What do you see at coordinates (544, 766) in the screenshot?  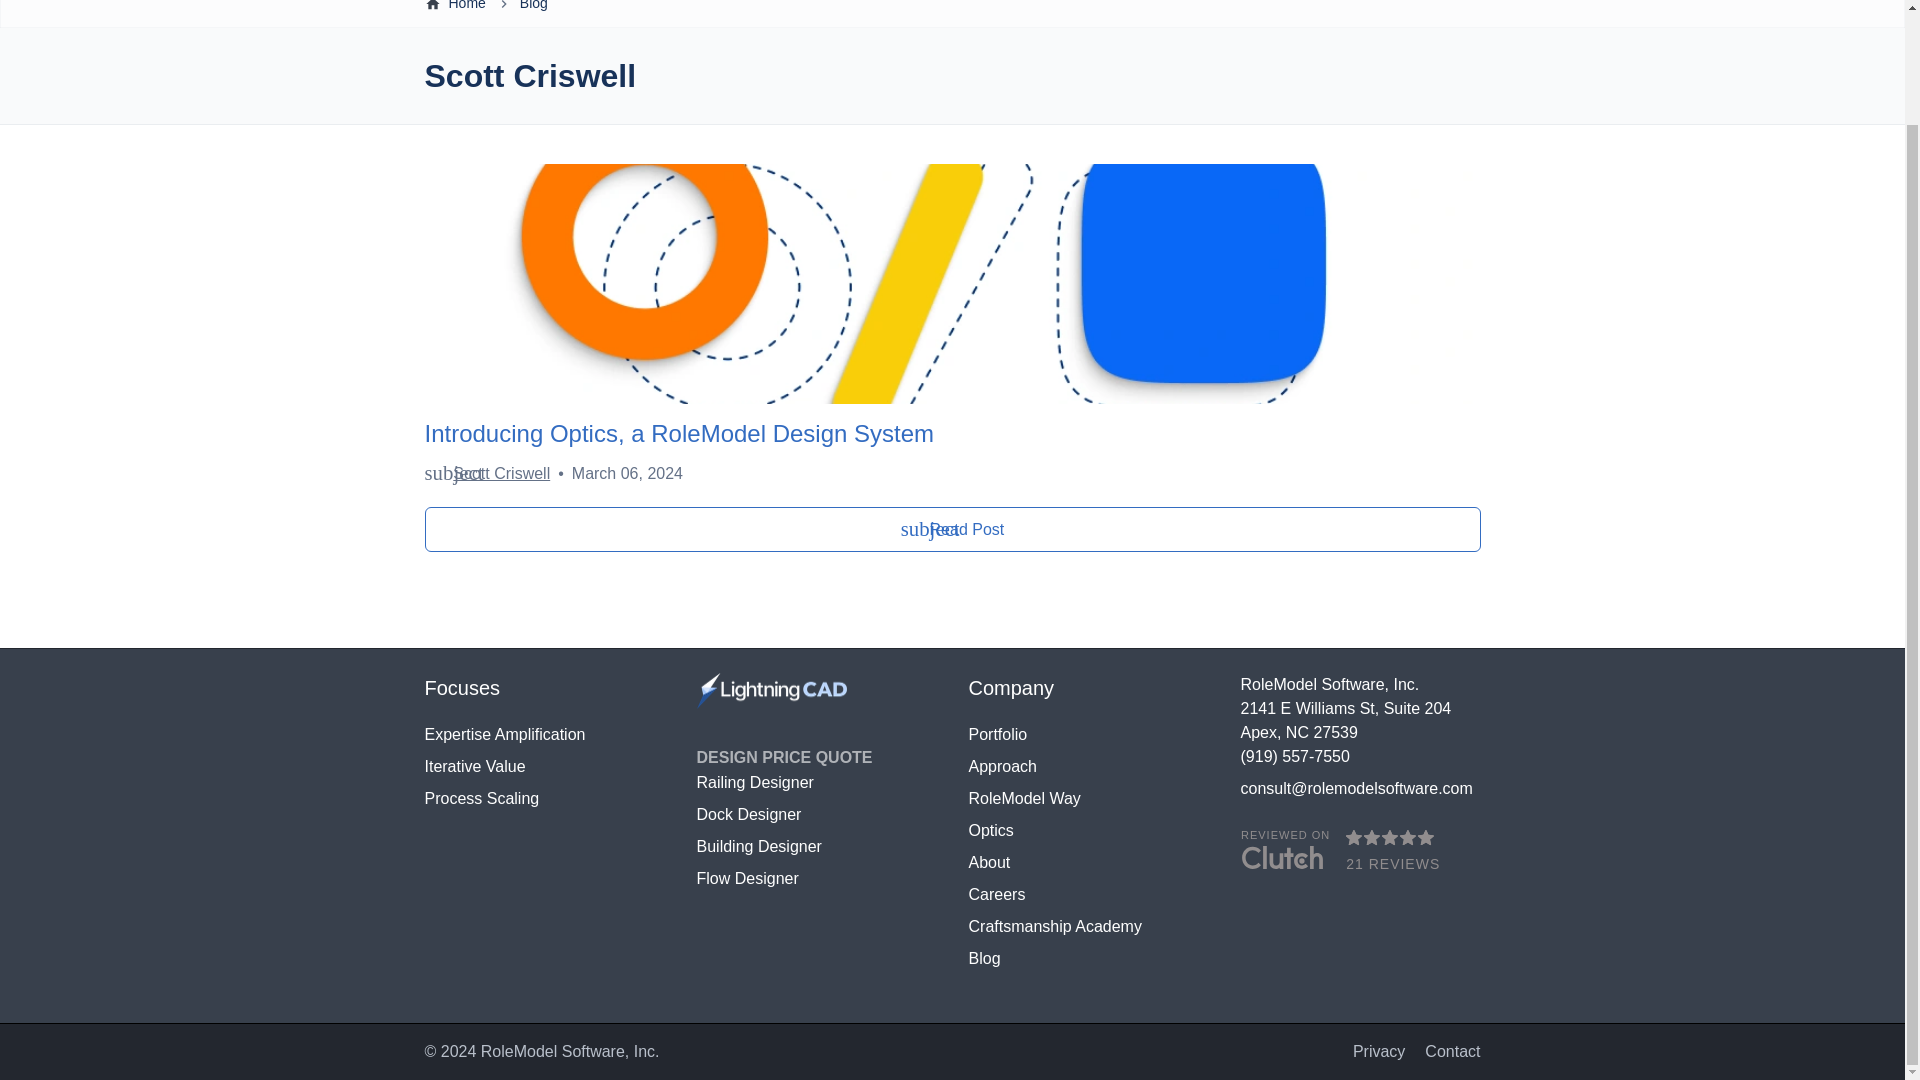 I see `Iterative Value` at bounding box center [544, 766].